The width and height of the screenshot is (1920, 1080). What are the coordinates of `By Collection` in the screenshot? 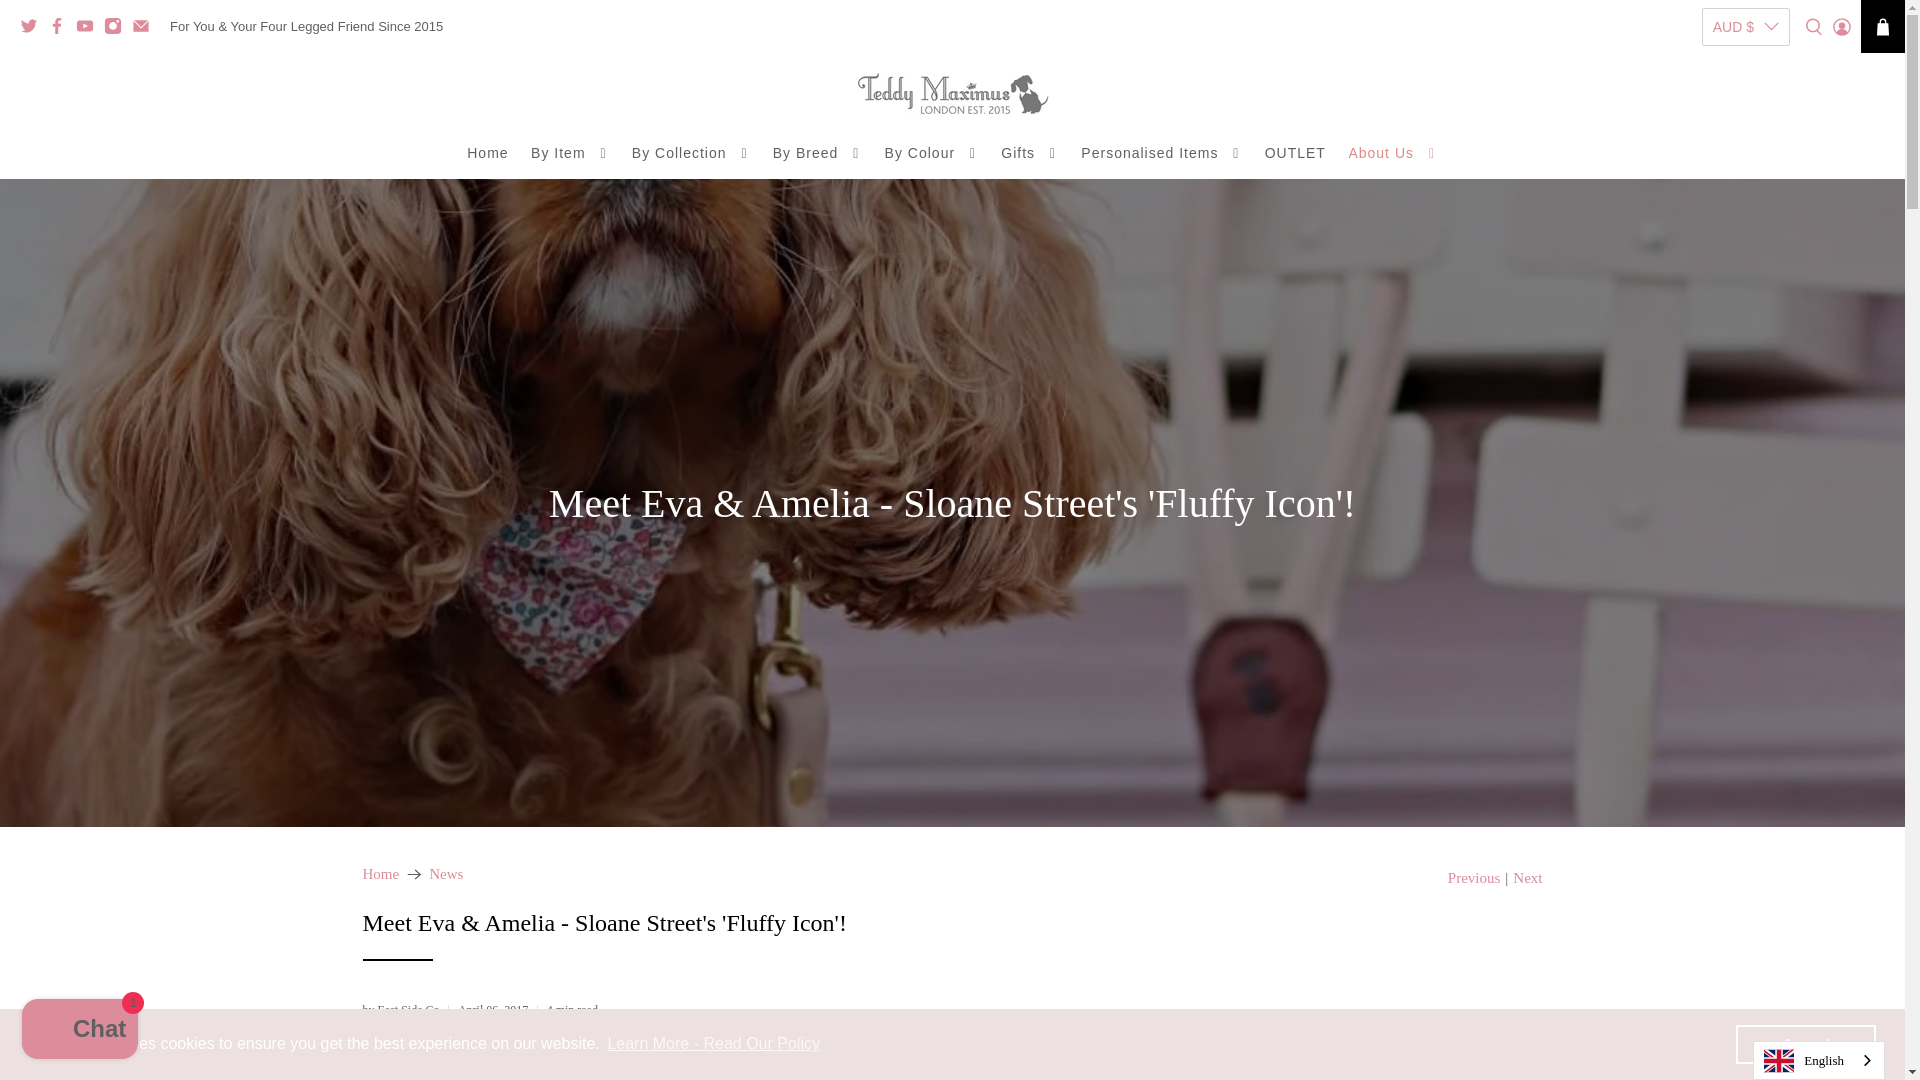 It's located at (691, 154).